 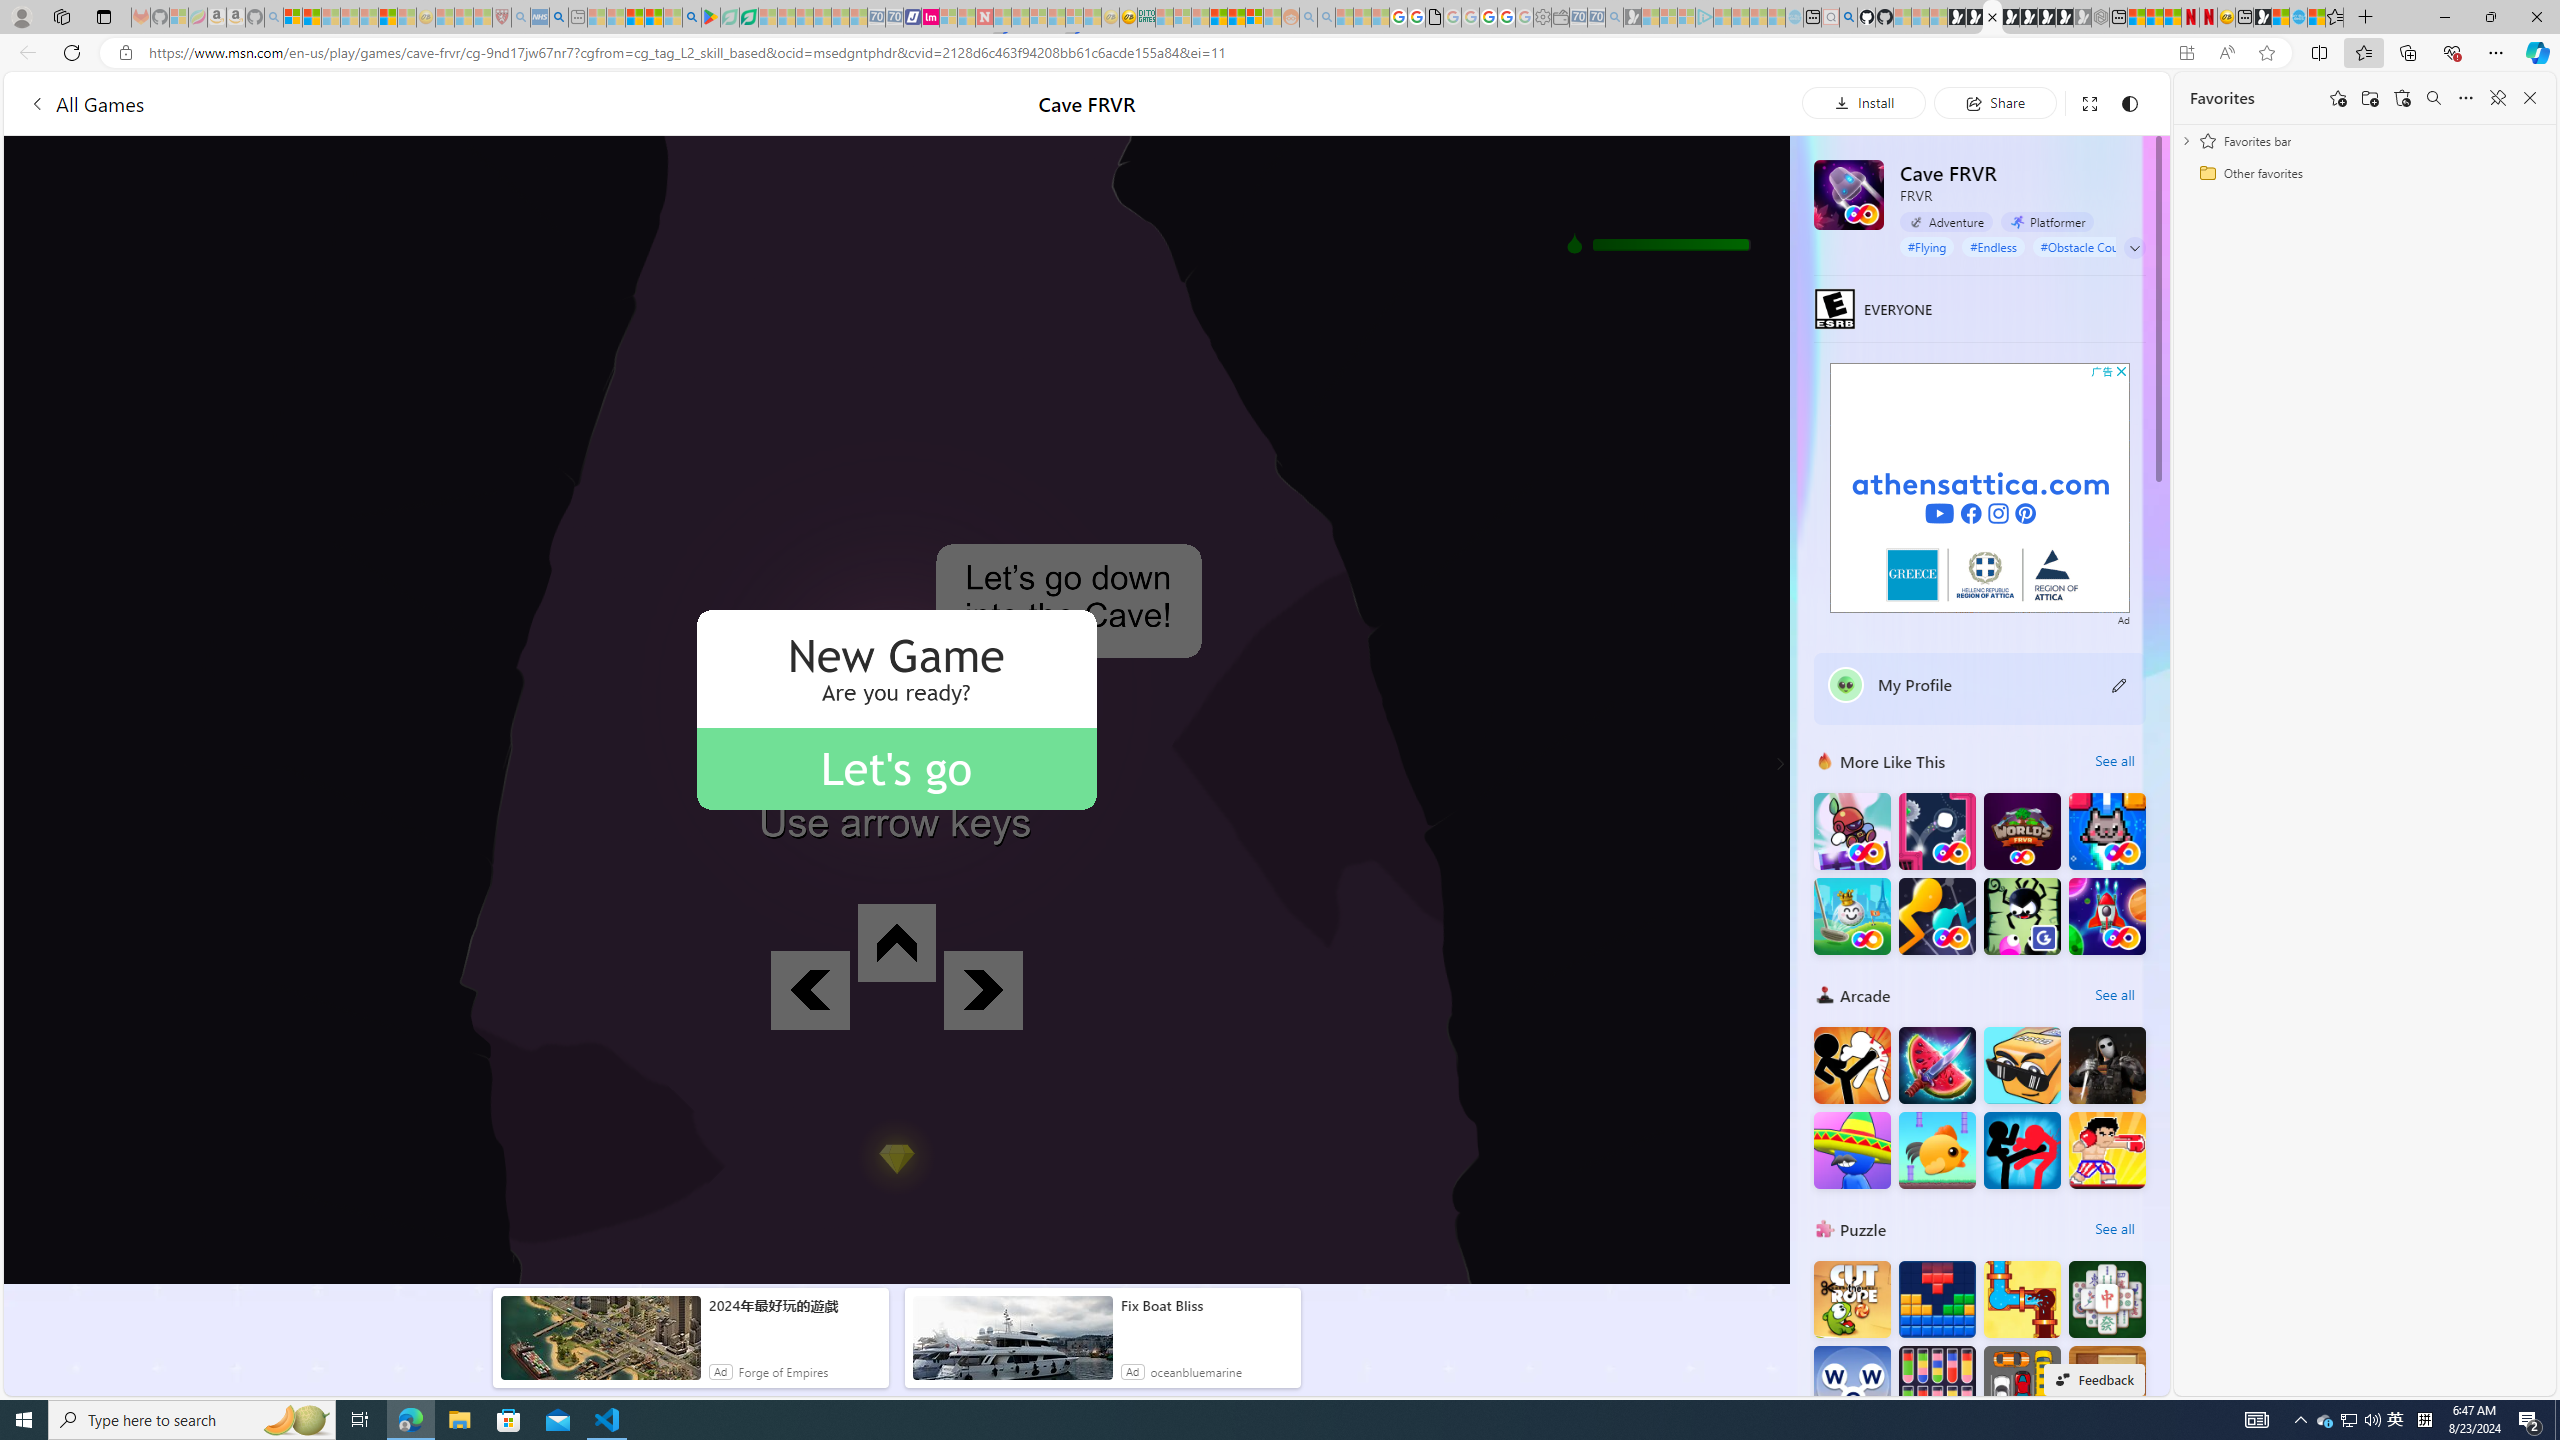 What do you see at coordinates (2338, 98) in the screenshot?
I see `Add this page to favorites` at bounding box center [2338, 98].